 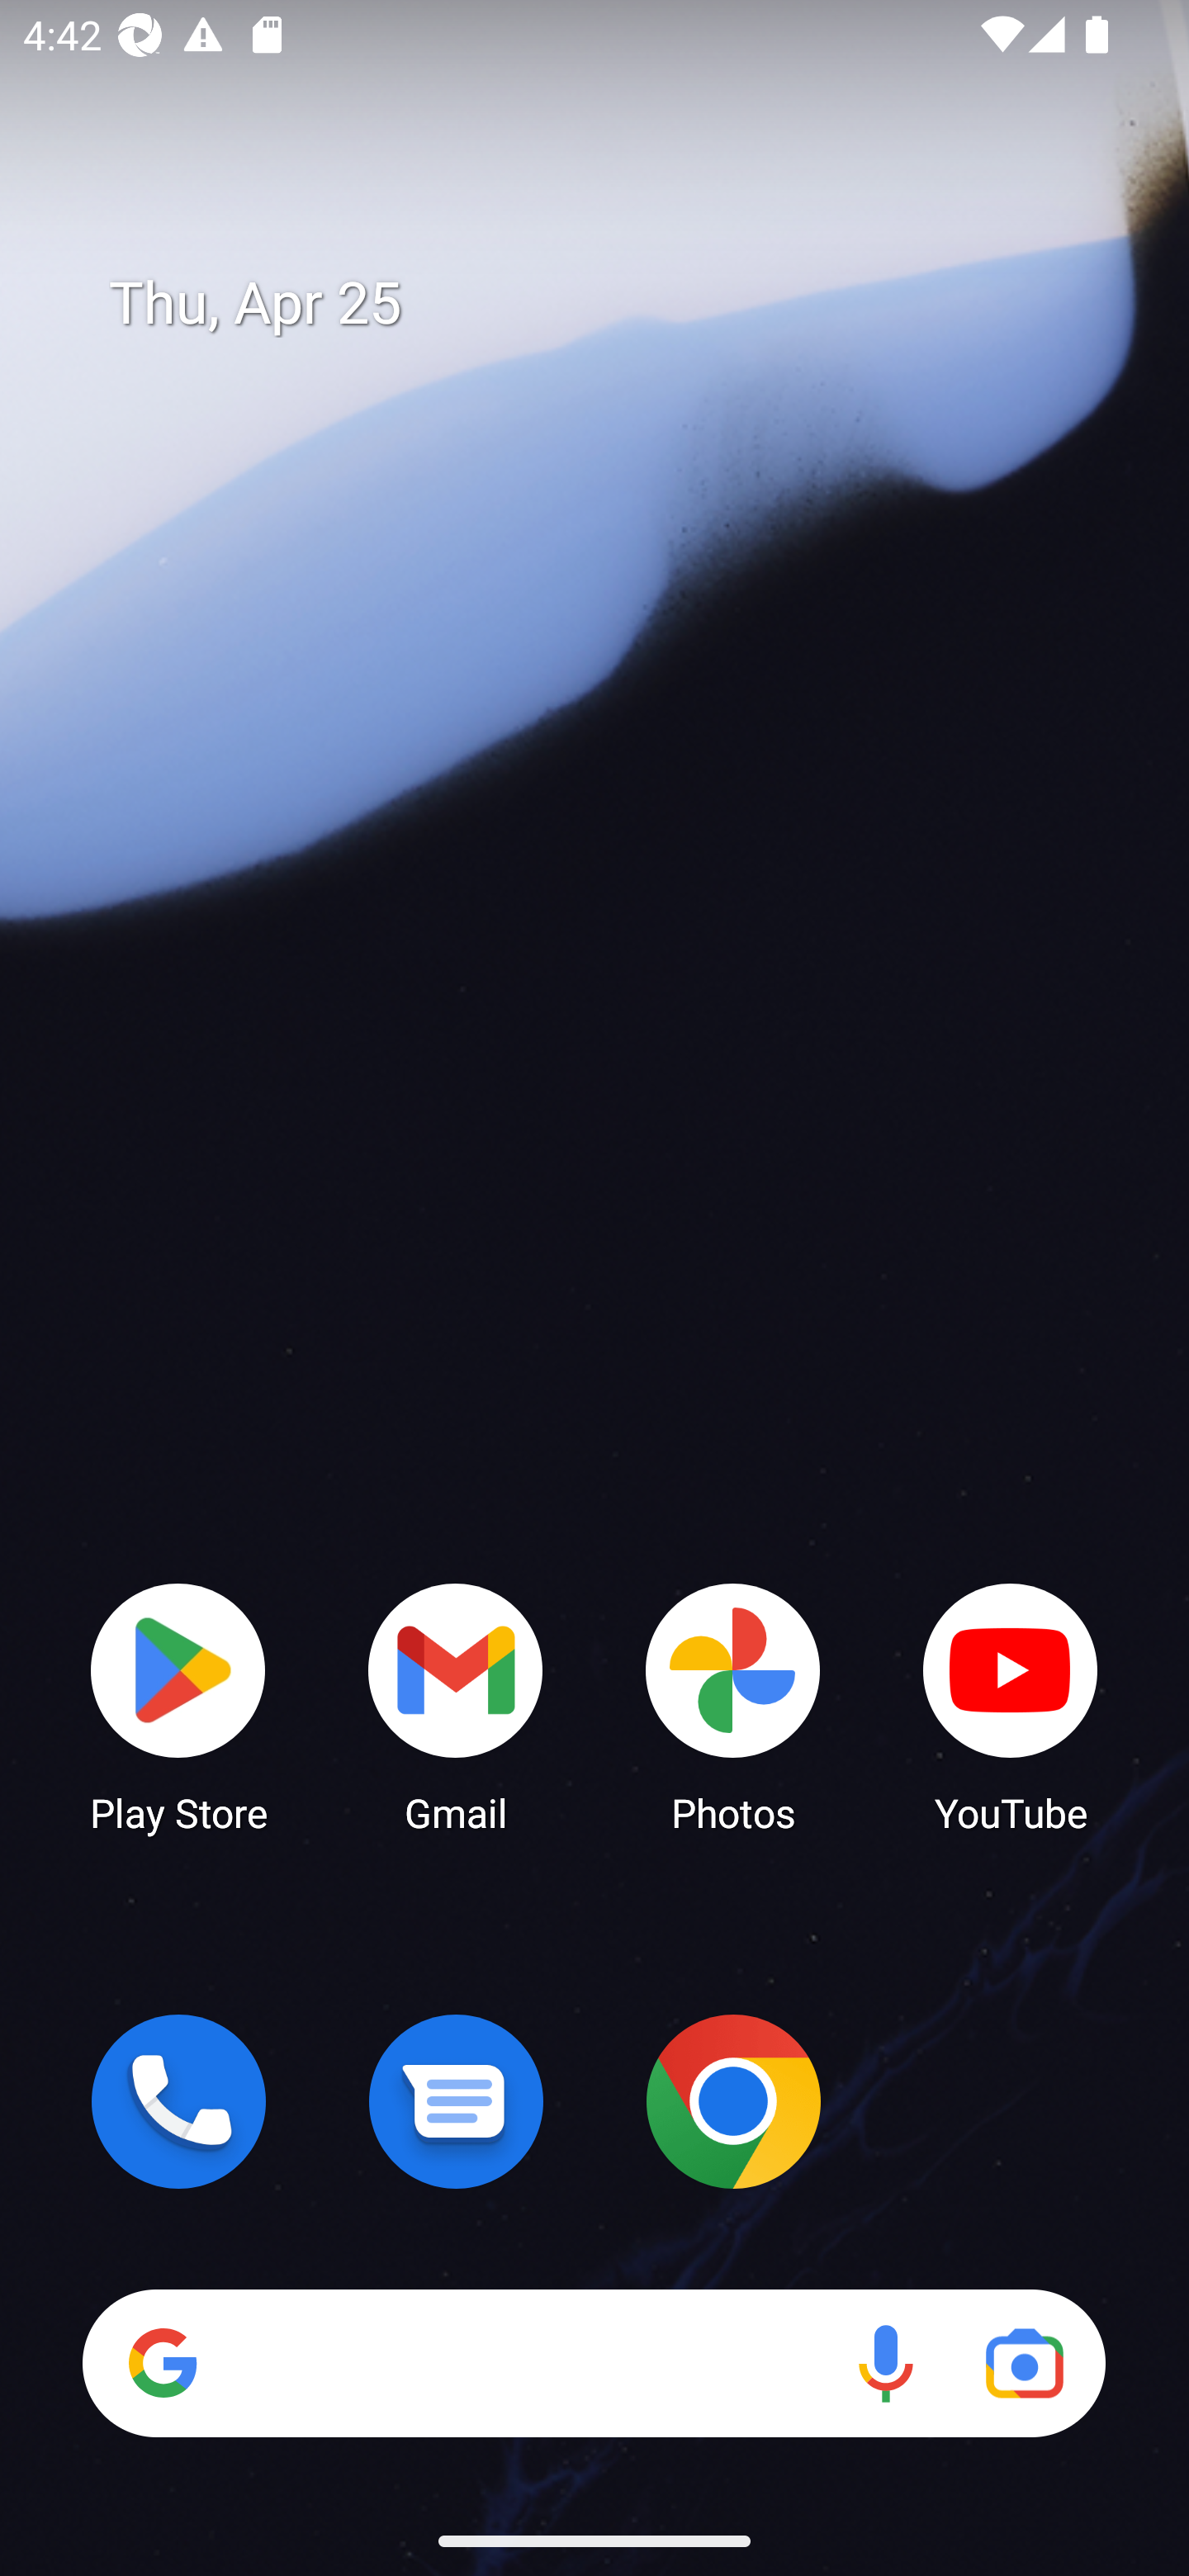 I want to click on Photos, so click(x=733, y=1706).